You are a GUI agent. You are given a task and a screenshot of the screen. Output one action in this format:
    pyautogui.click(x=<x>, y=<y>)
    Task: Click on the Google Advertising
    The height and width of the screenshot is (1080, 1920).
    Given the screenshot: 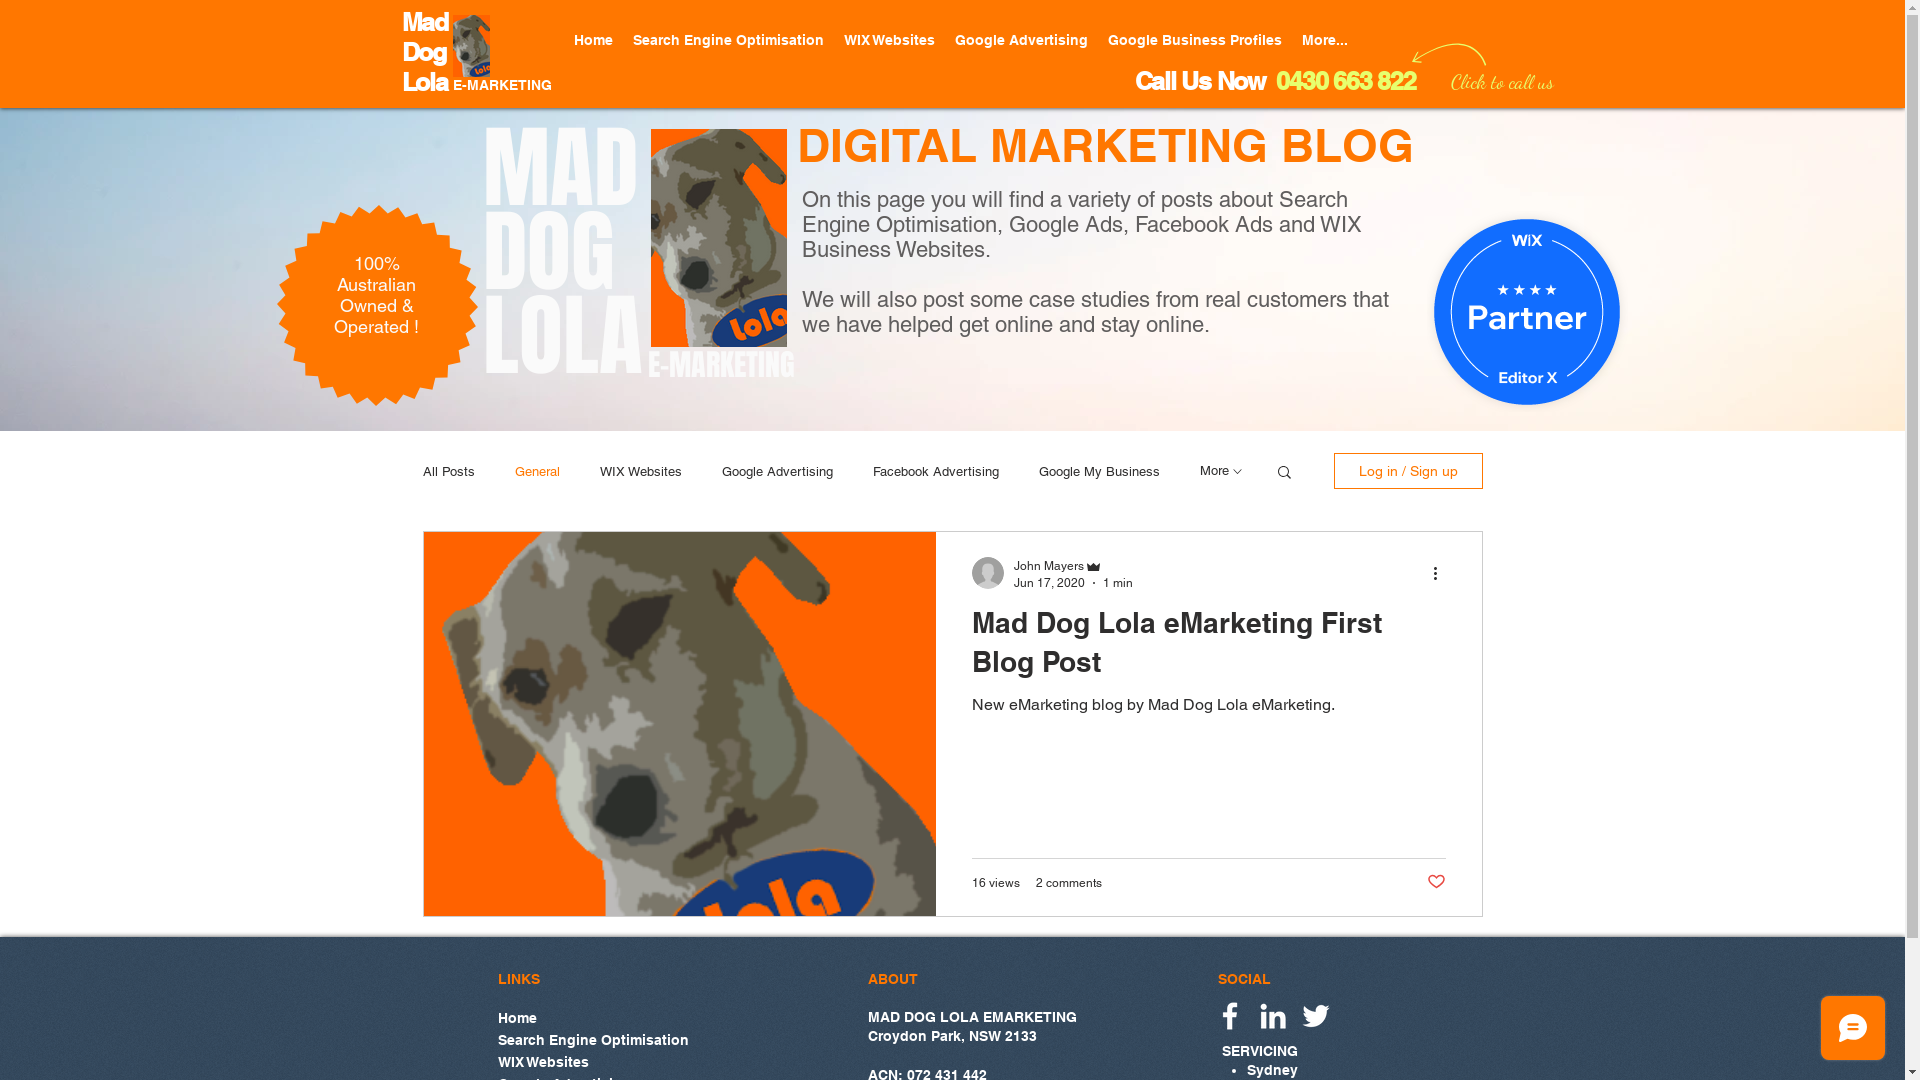 What is the action you would take?
    pyautogui.click(x=1020, y=40)
    